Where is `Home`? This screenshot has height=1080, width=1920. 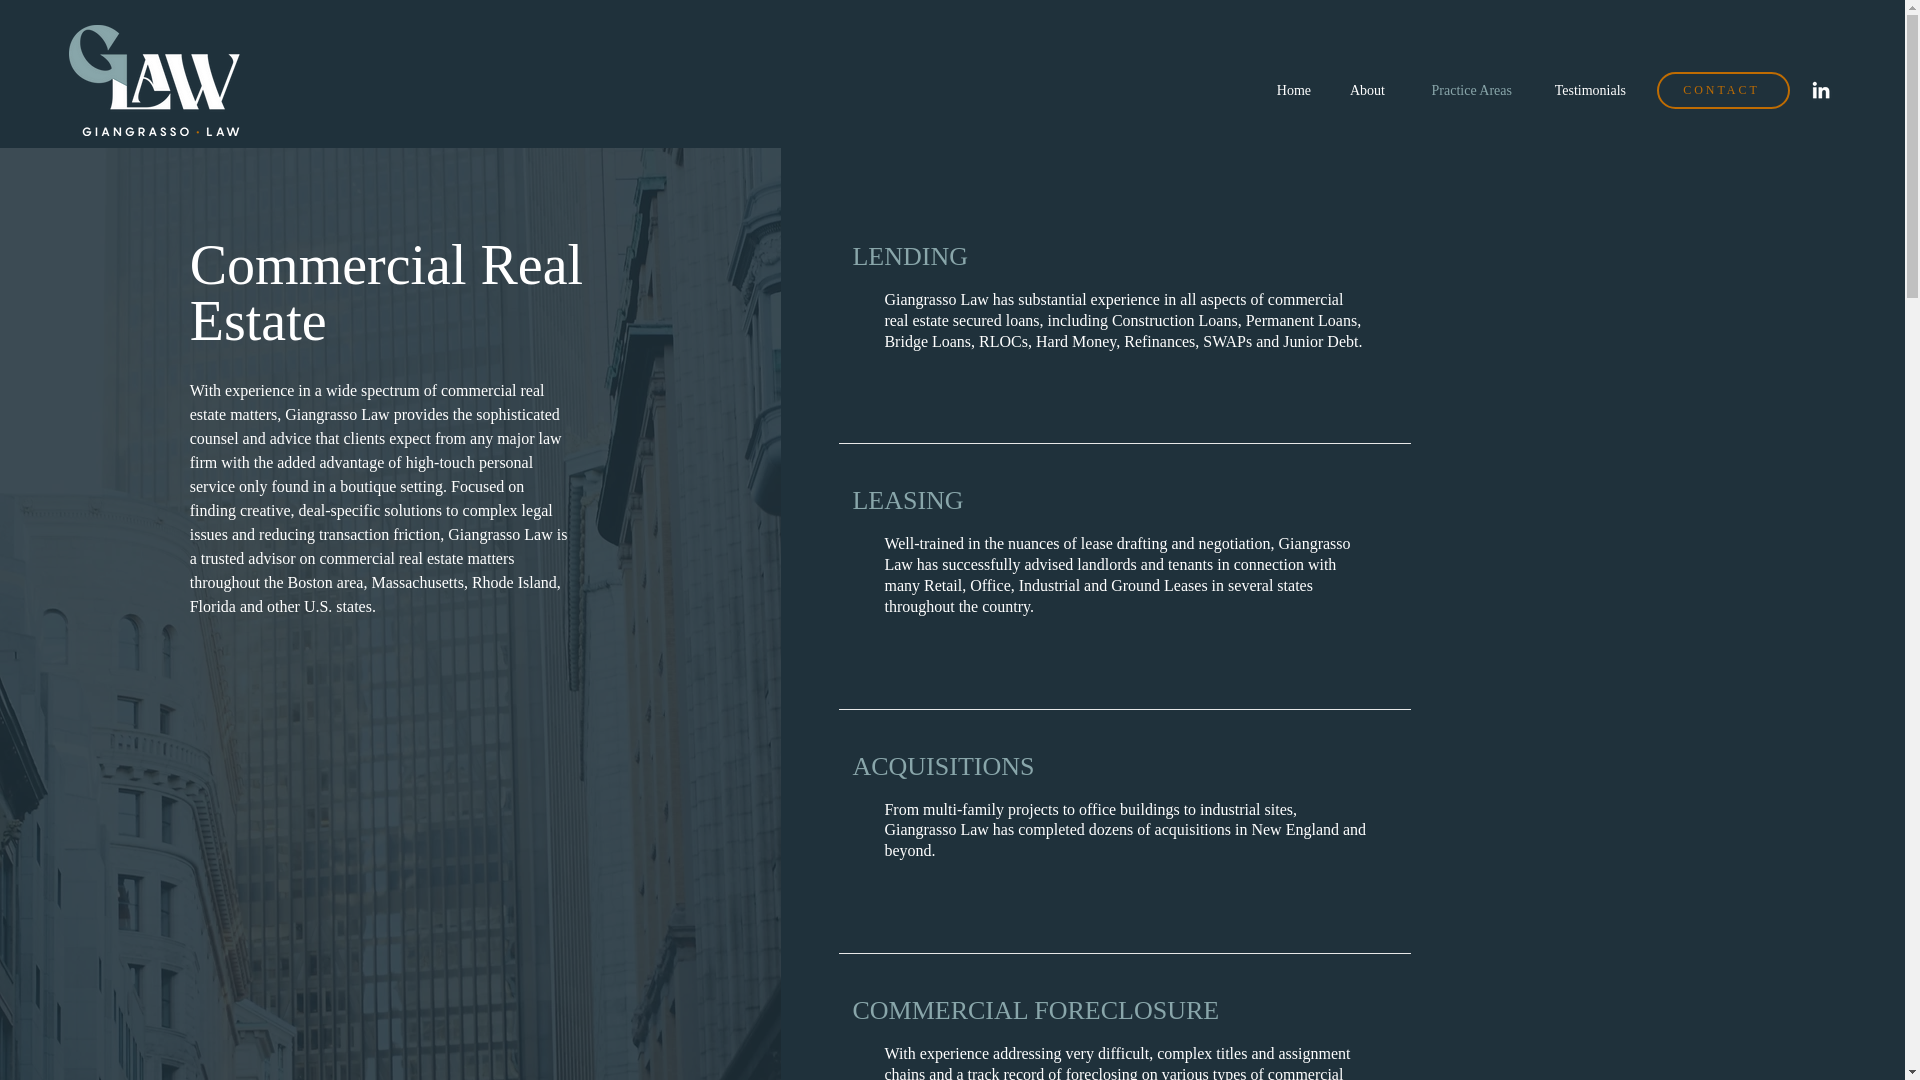
Home is located at coordinates (1290, 90).